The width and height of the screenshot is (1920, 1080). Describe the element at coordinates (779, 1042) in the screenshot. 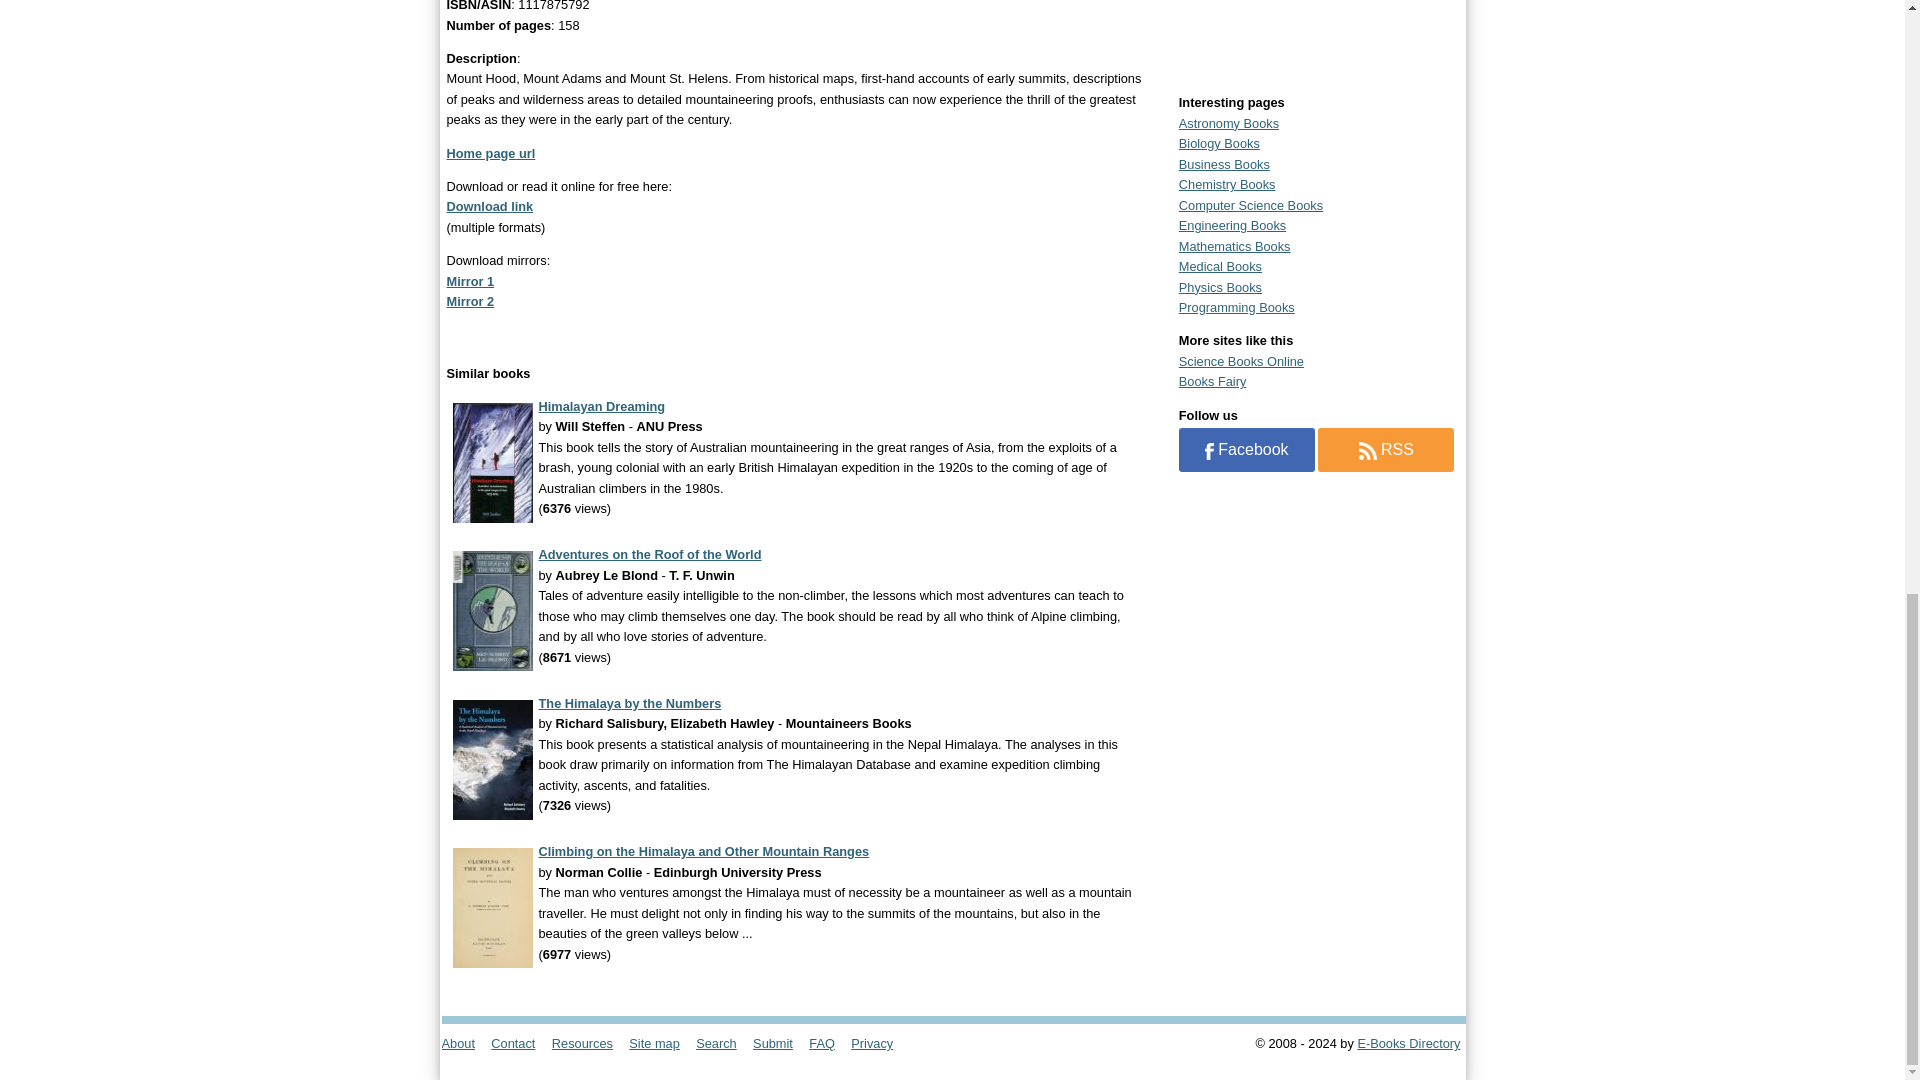

I see `Submit` at that location.